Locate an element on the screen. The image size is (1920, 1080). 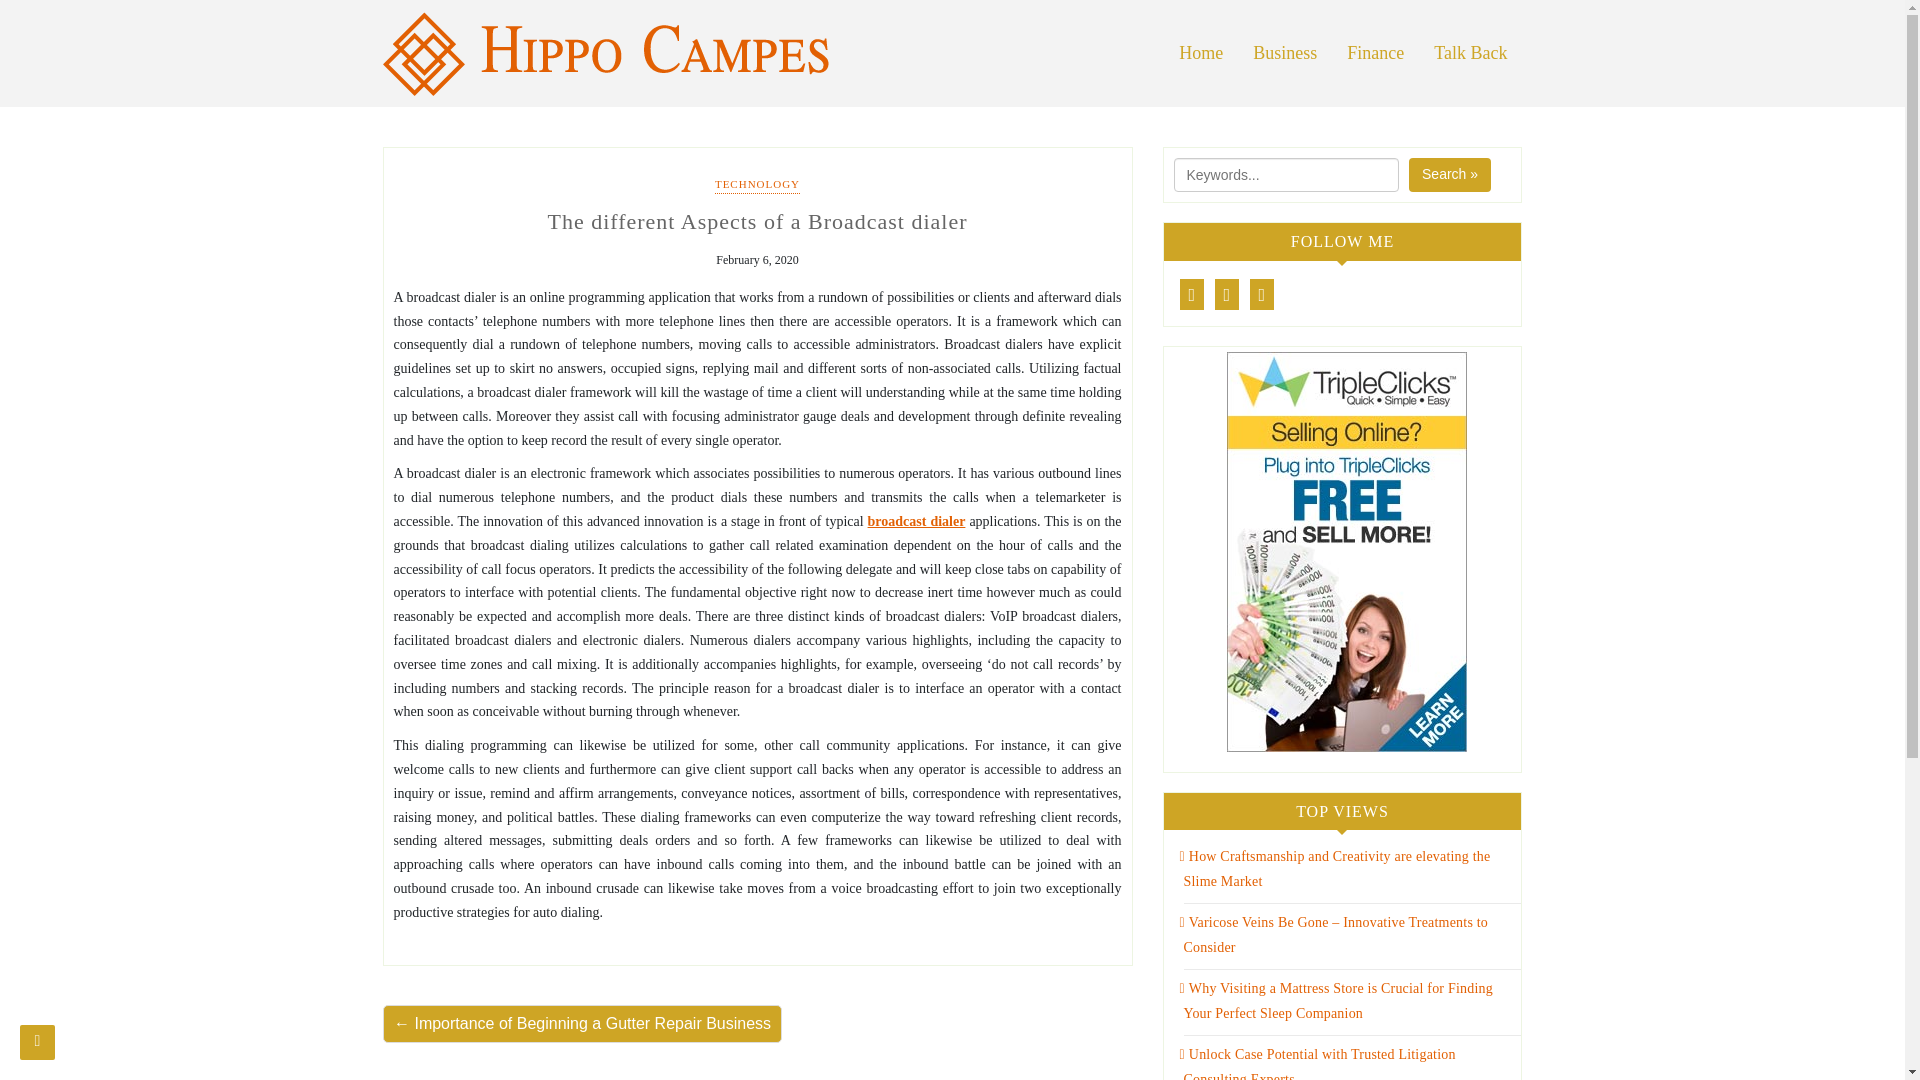
TECHNOLOGY is located at coordinates (757, 186).